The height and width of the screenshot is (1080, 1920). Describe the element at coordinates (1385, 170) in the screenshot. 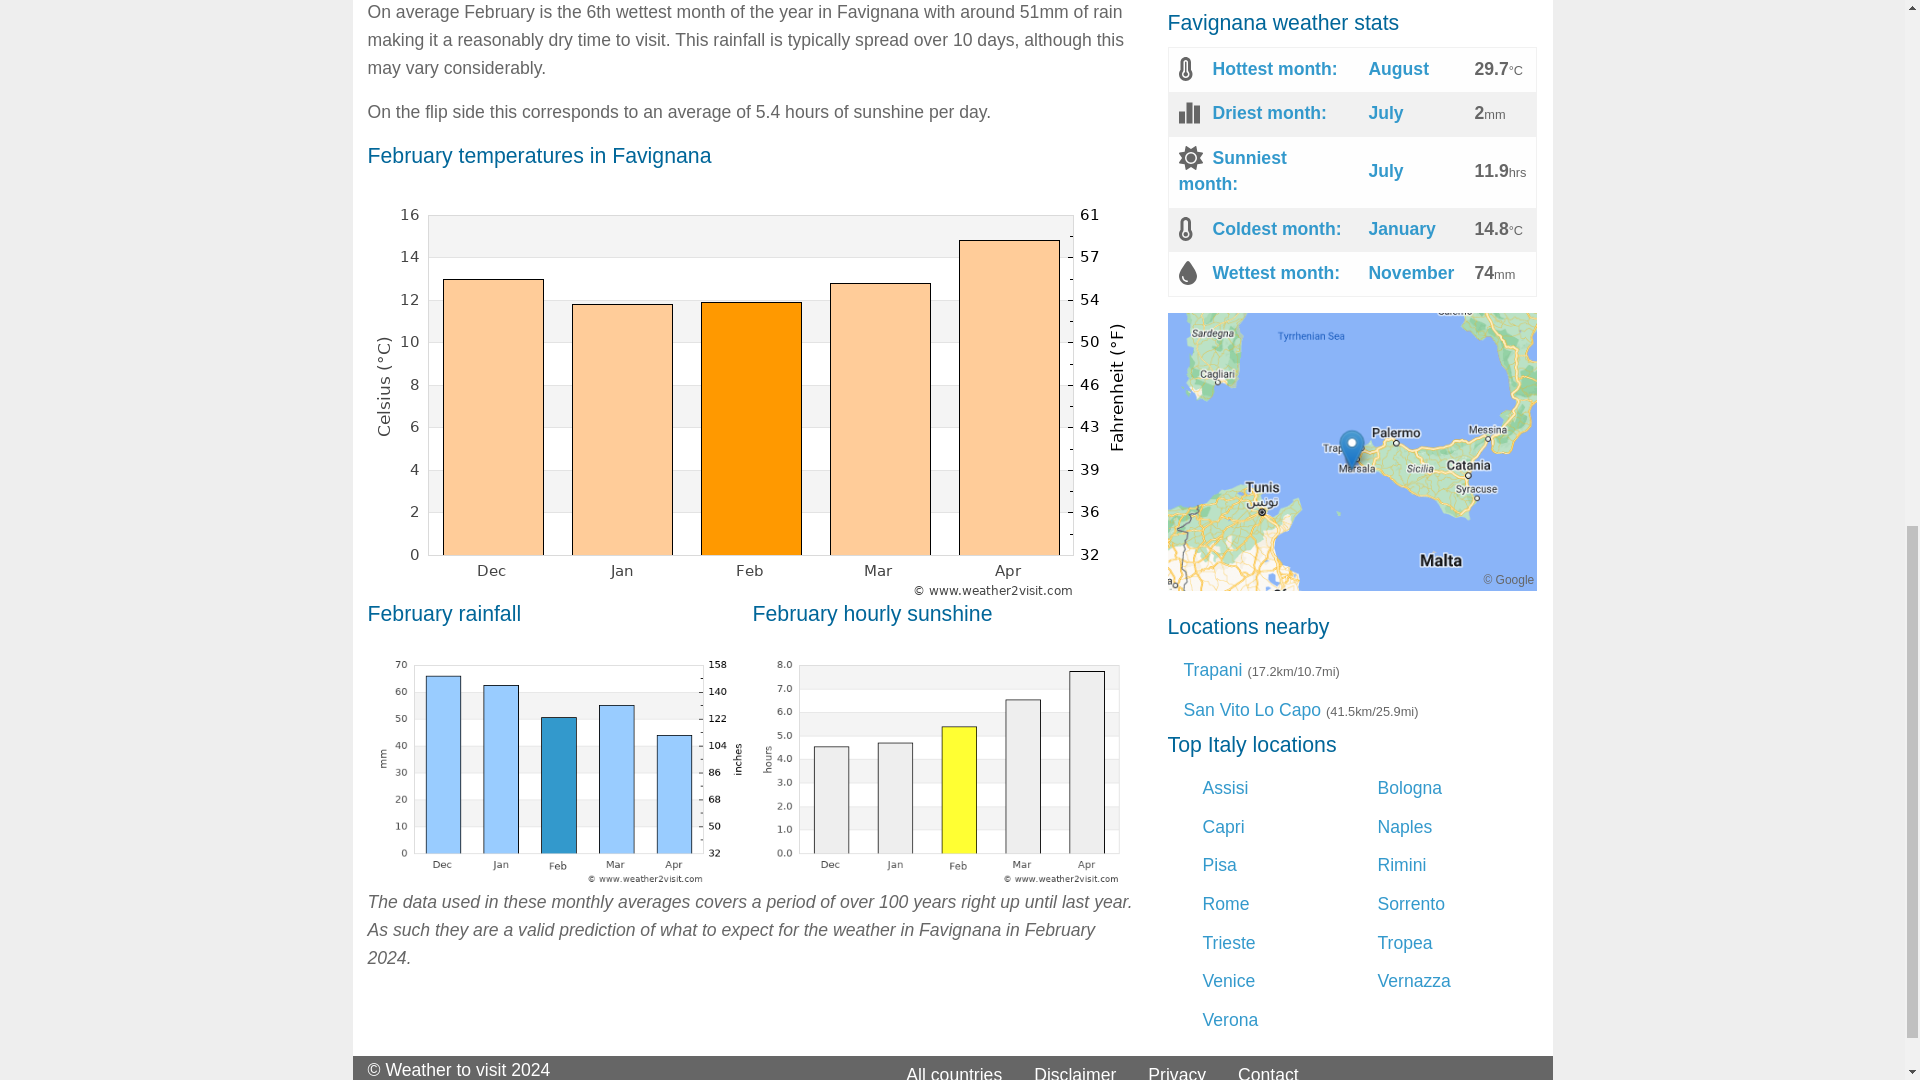

I see `July` at that location.